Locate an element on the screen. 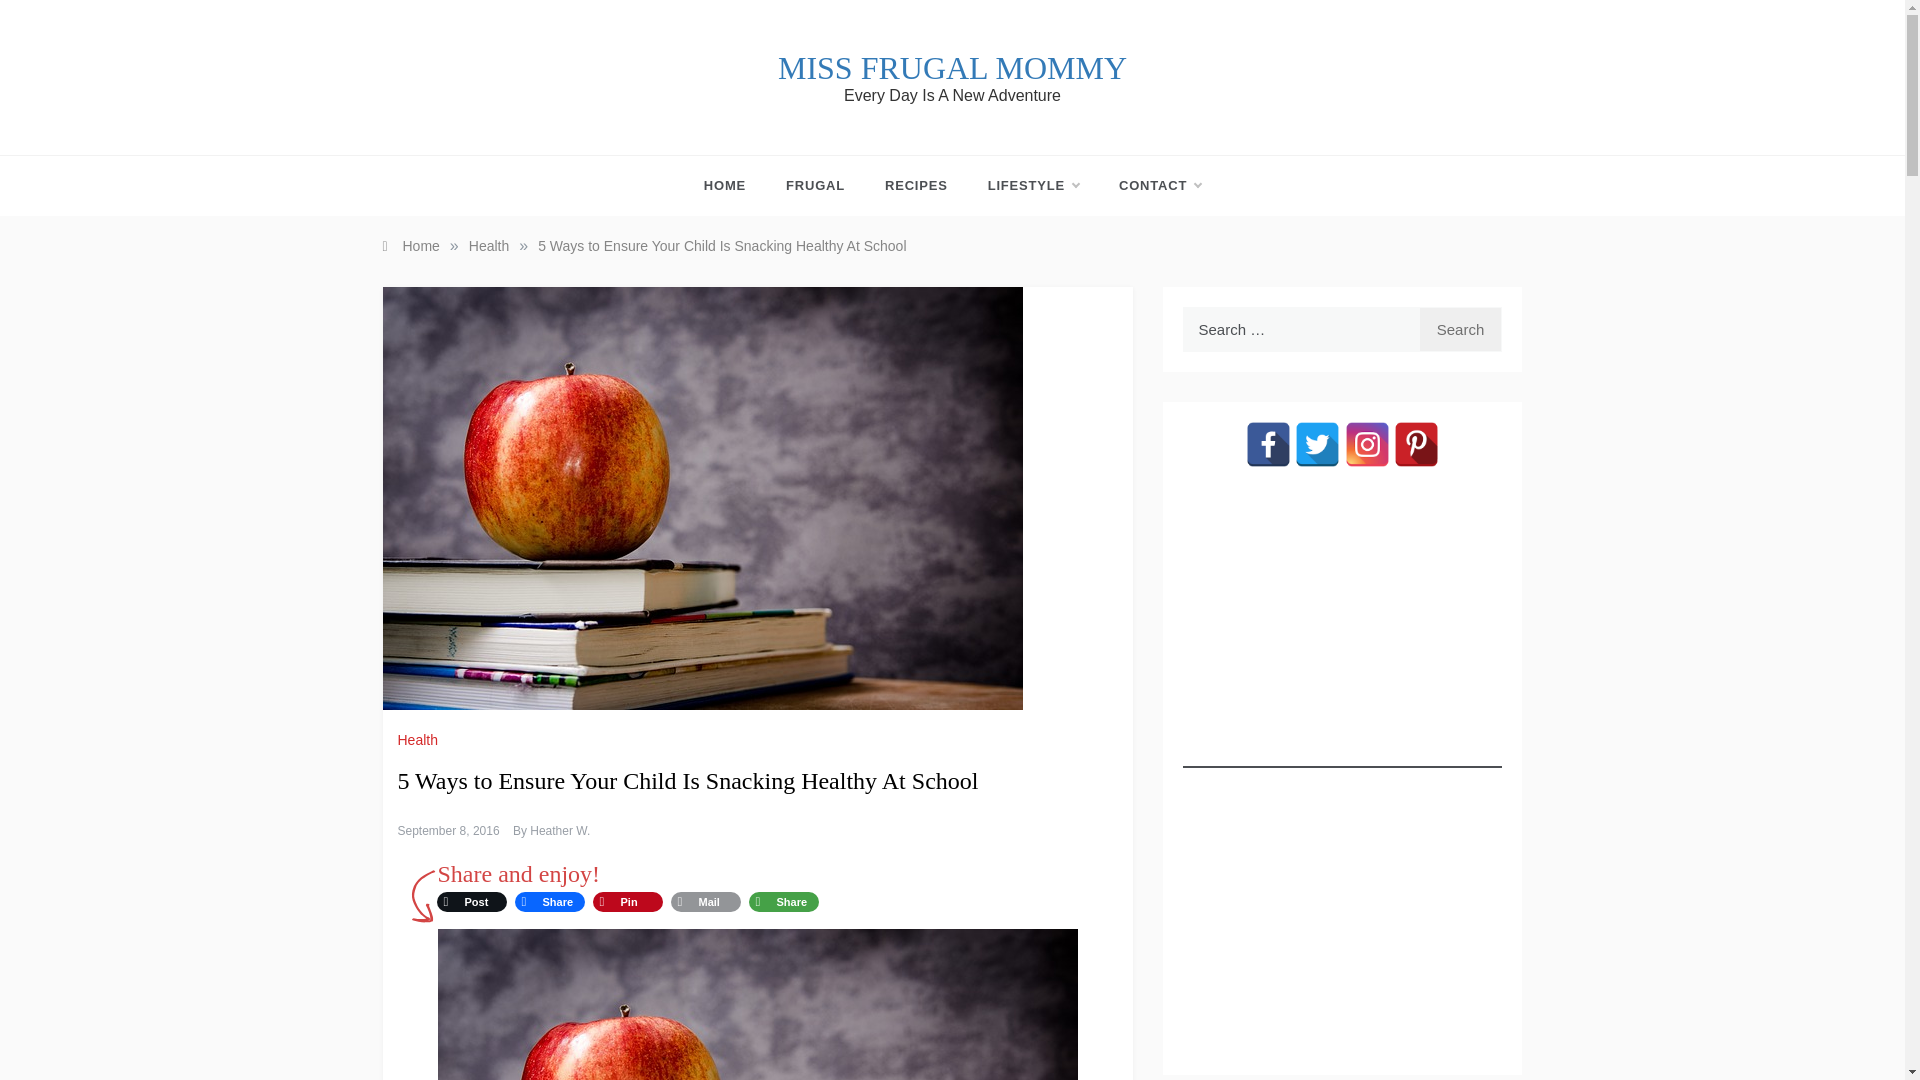 The height and width of the screenshot is (1080, 1920). LIFESTYLE is located at coordinates (1032, 186).